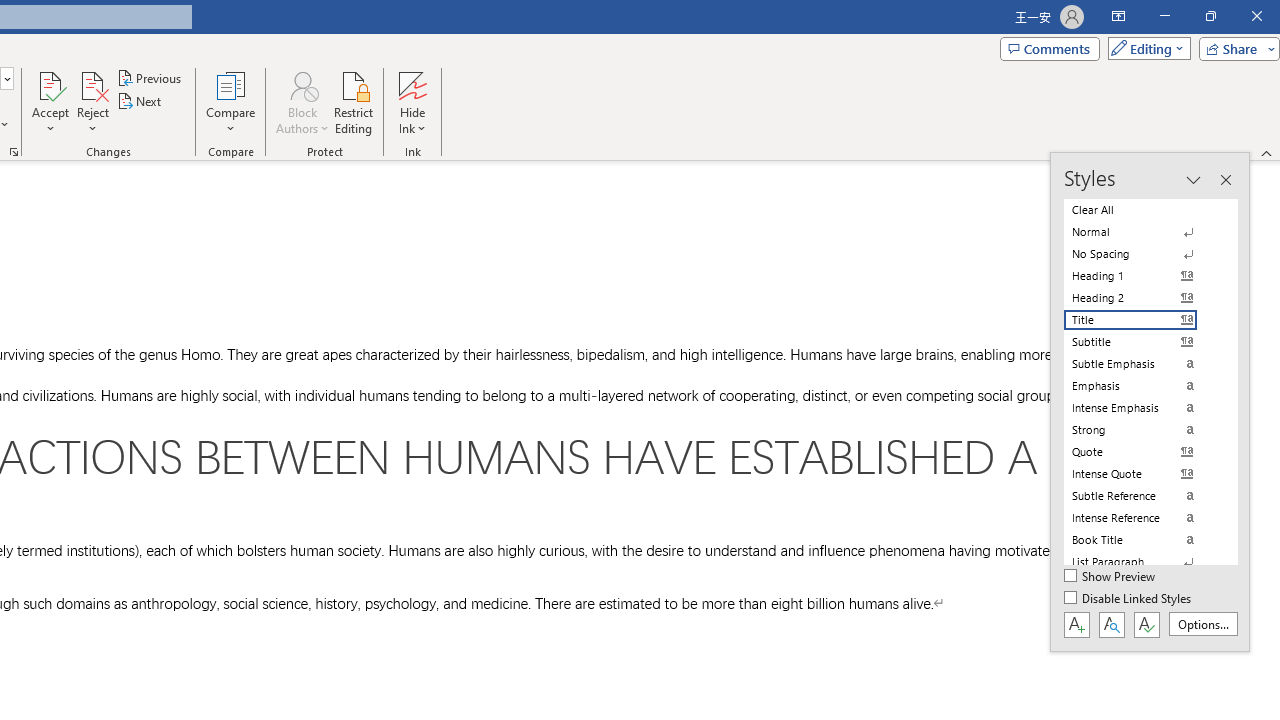 This screenshot has height=720, width=1280. What do you see at coordinates (1142, 408) in the screenshot?
I see `Intense Emphasis` at bounding box center [1142, 408].